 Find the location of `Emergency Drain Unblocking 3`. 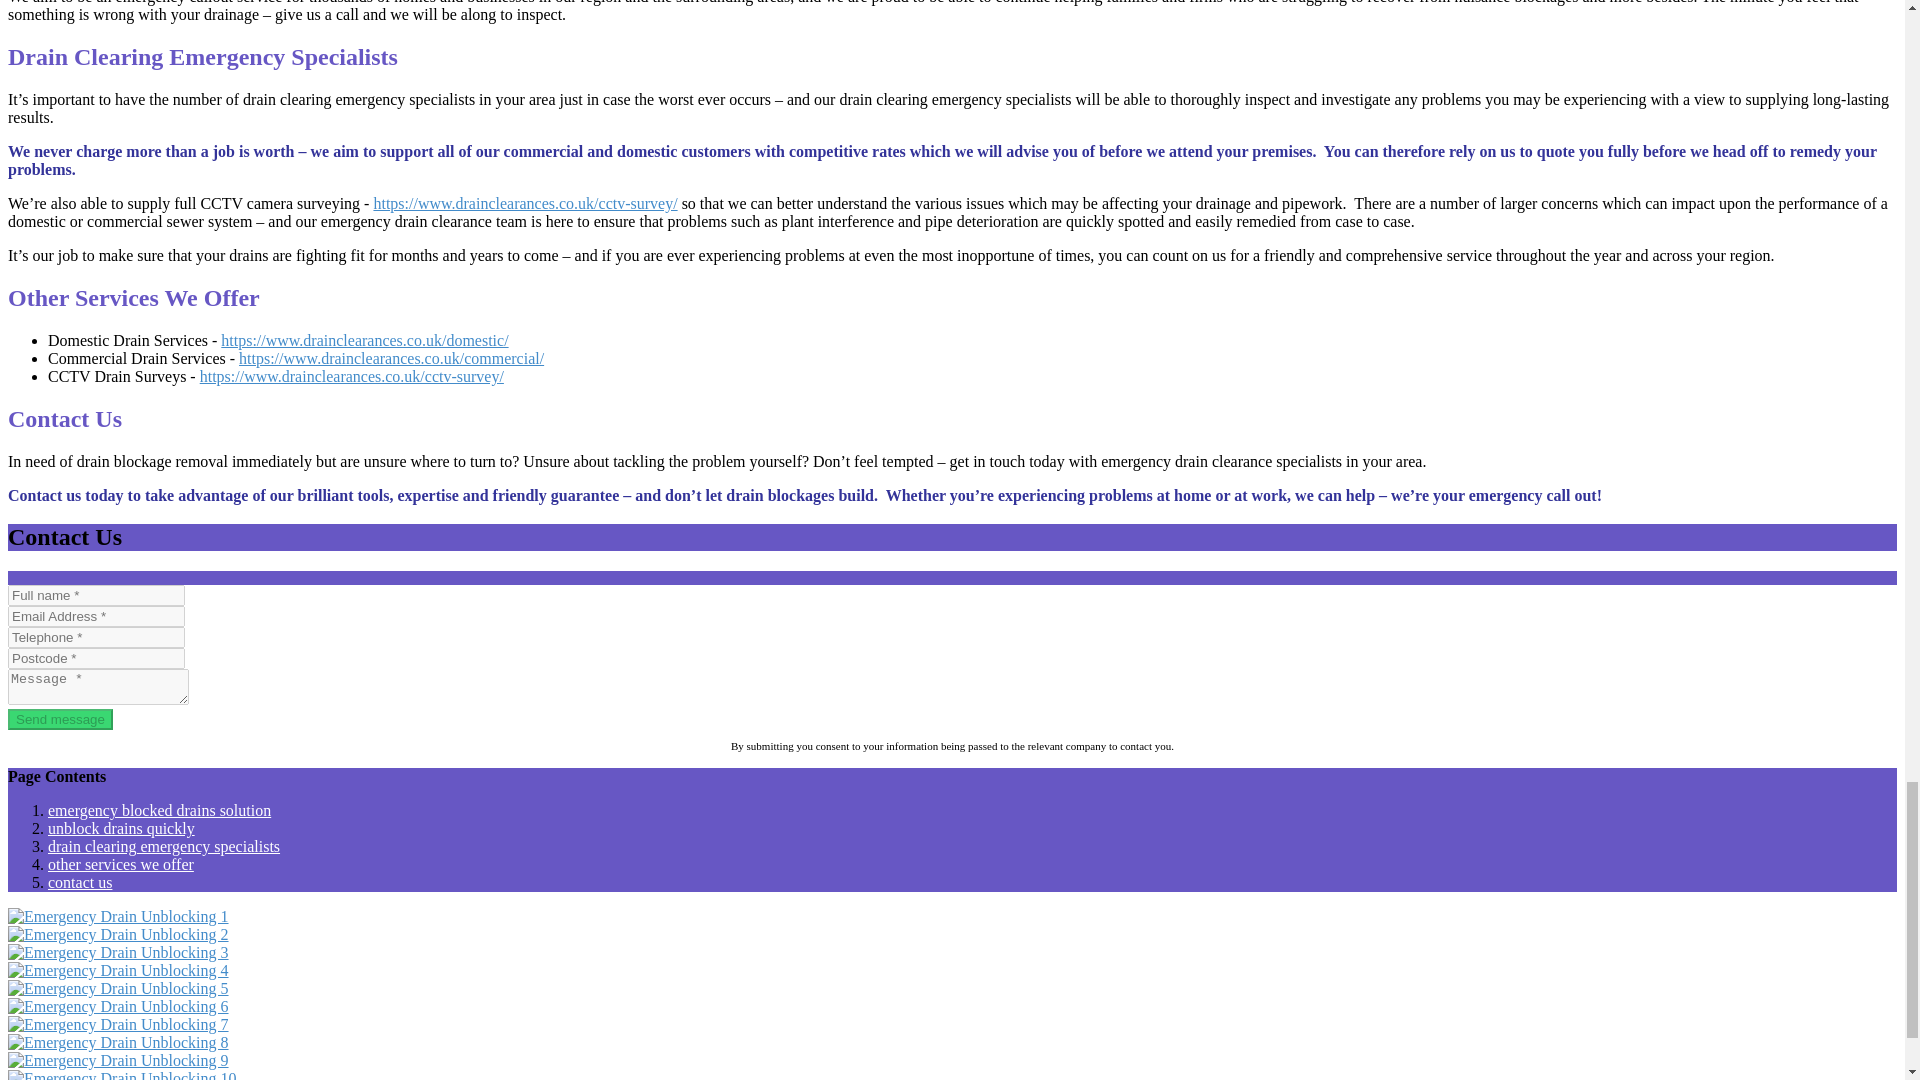

Emergency Drain Unblocking 3 is located at coordinates (118, 952).